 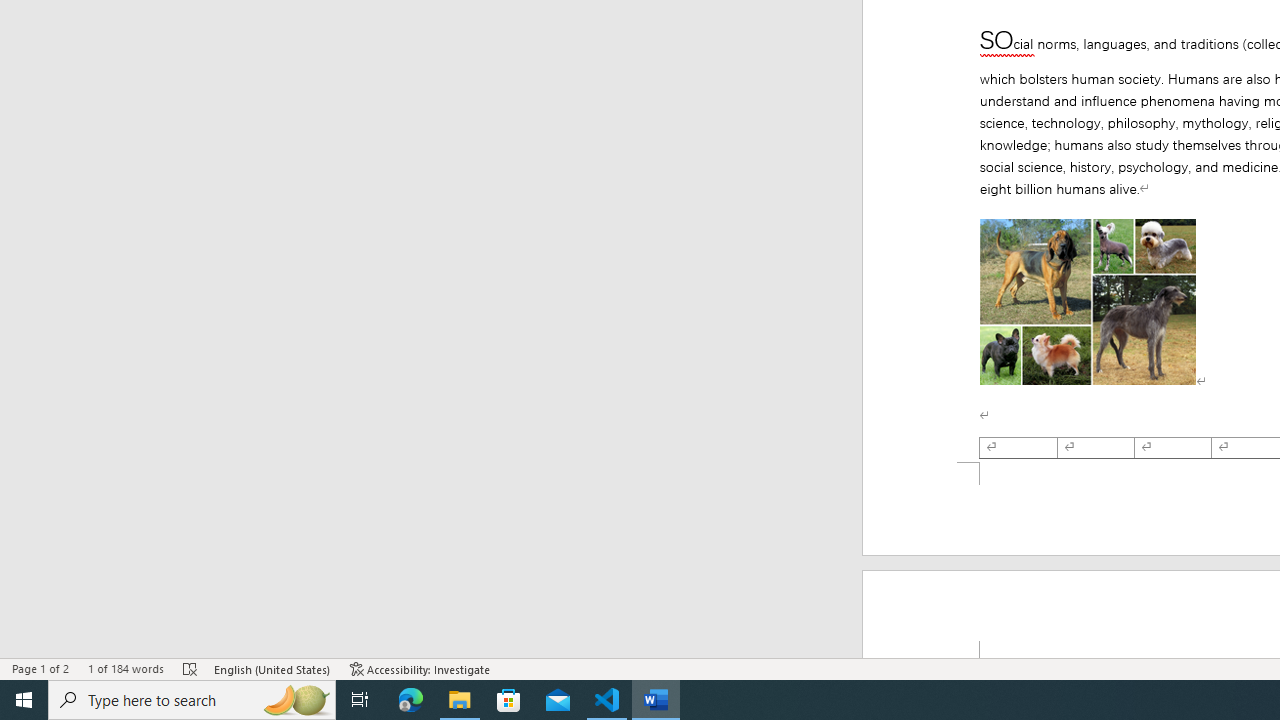 What do you see at coordinates (40, 668) in the screenshot?
I see `Page Number Page 1 of 2` at bounding box center [40, 668].